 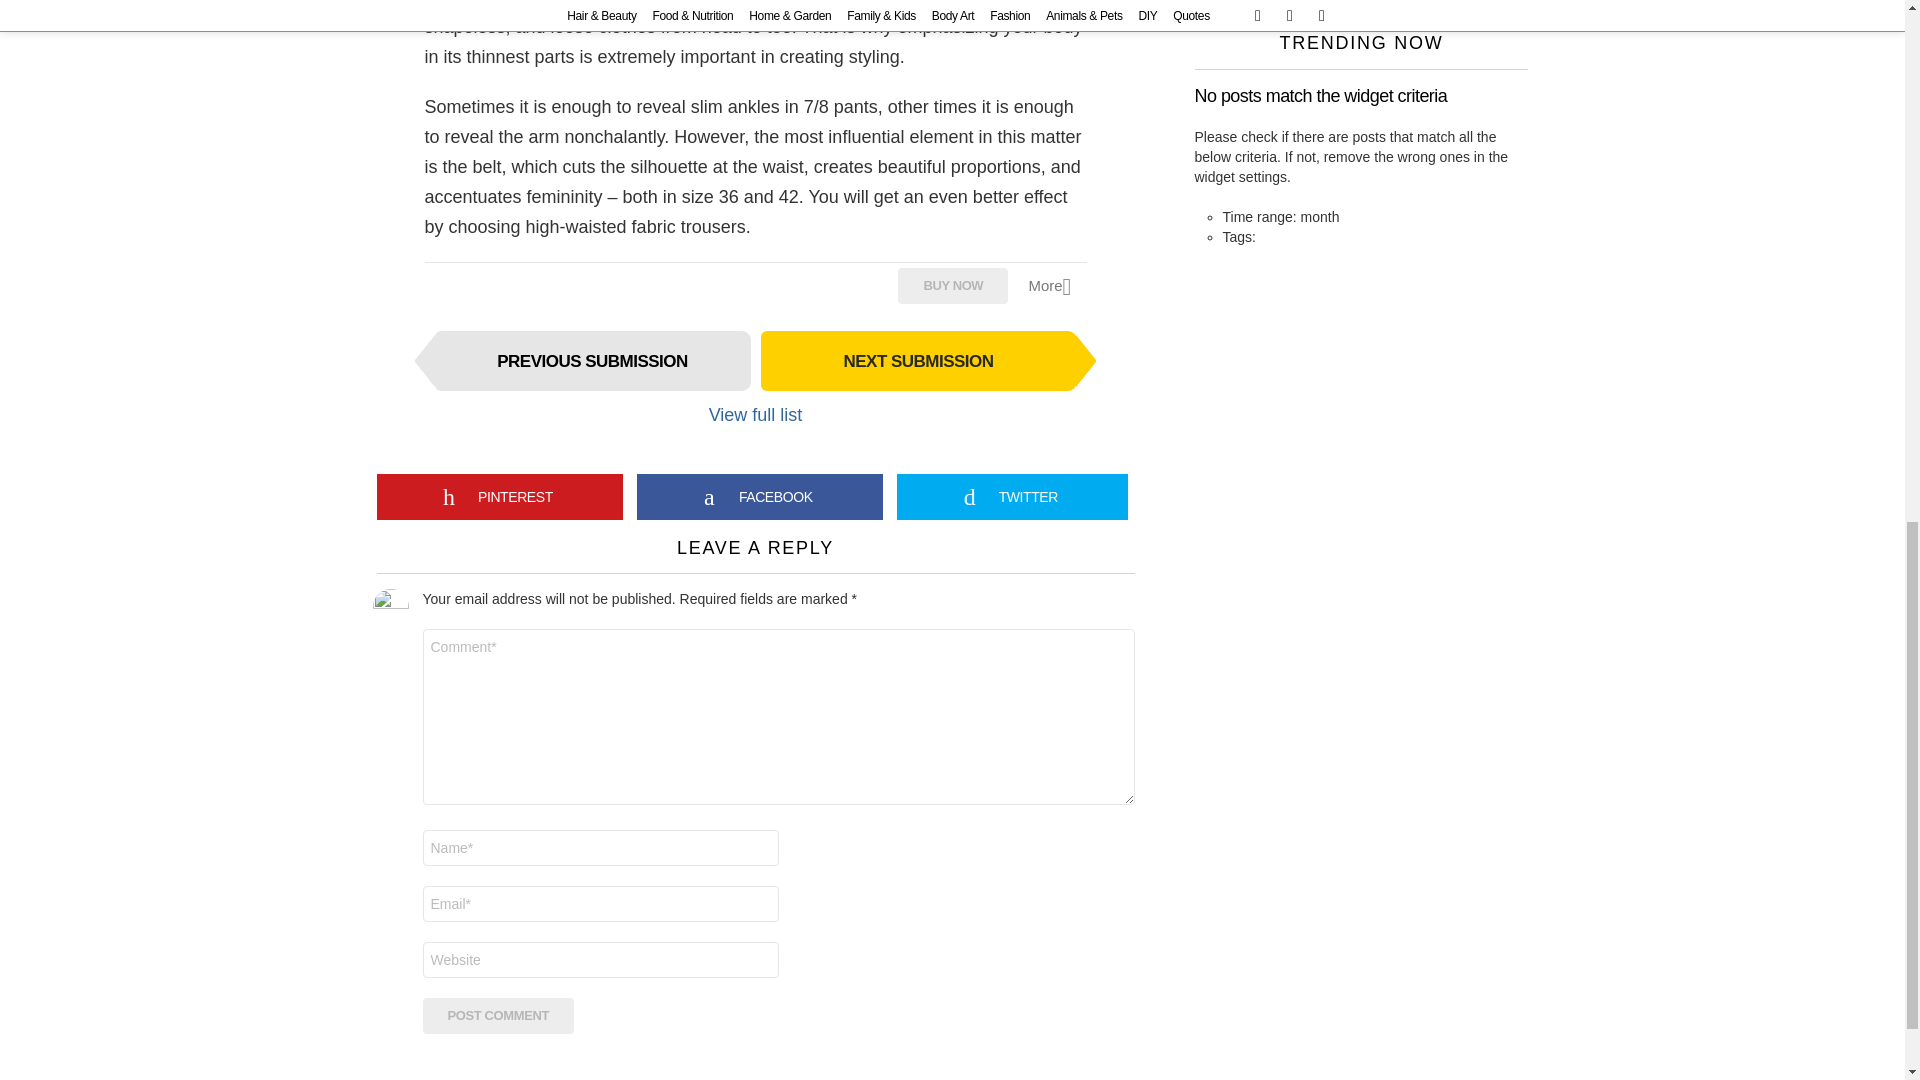 What do you see at coordinates (1012, 496) in the screenshot?
I see `TWITTER` at bounding box center [1012, 496].